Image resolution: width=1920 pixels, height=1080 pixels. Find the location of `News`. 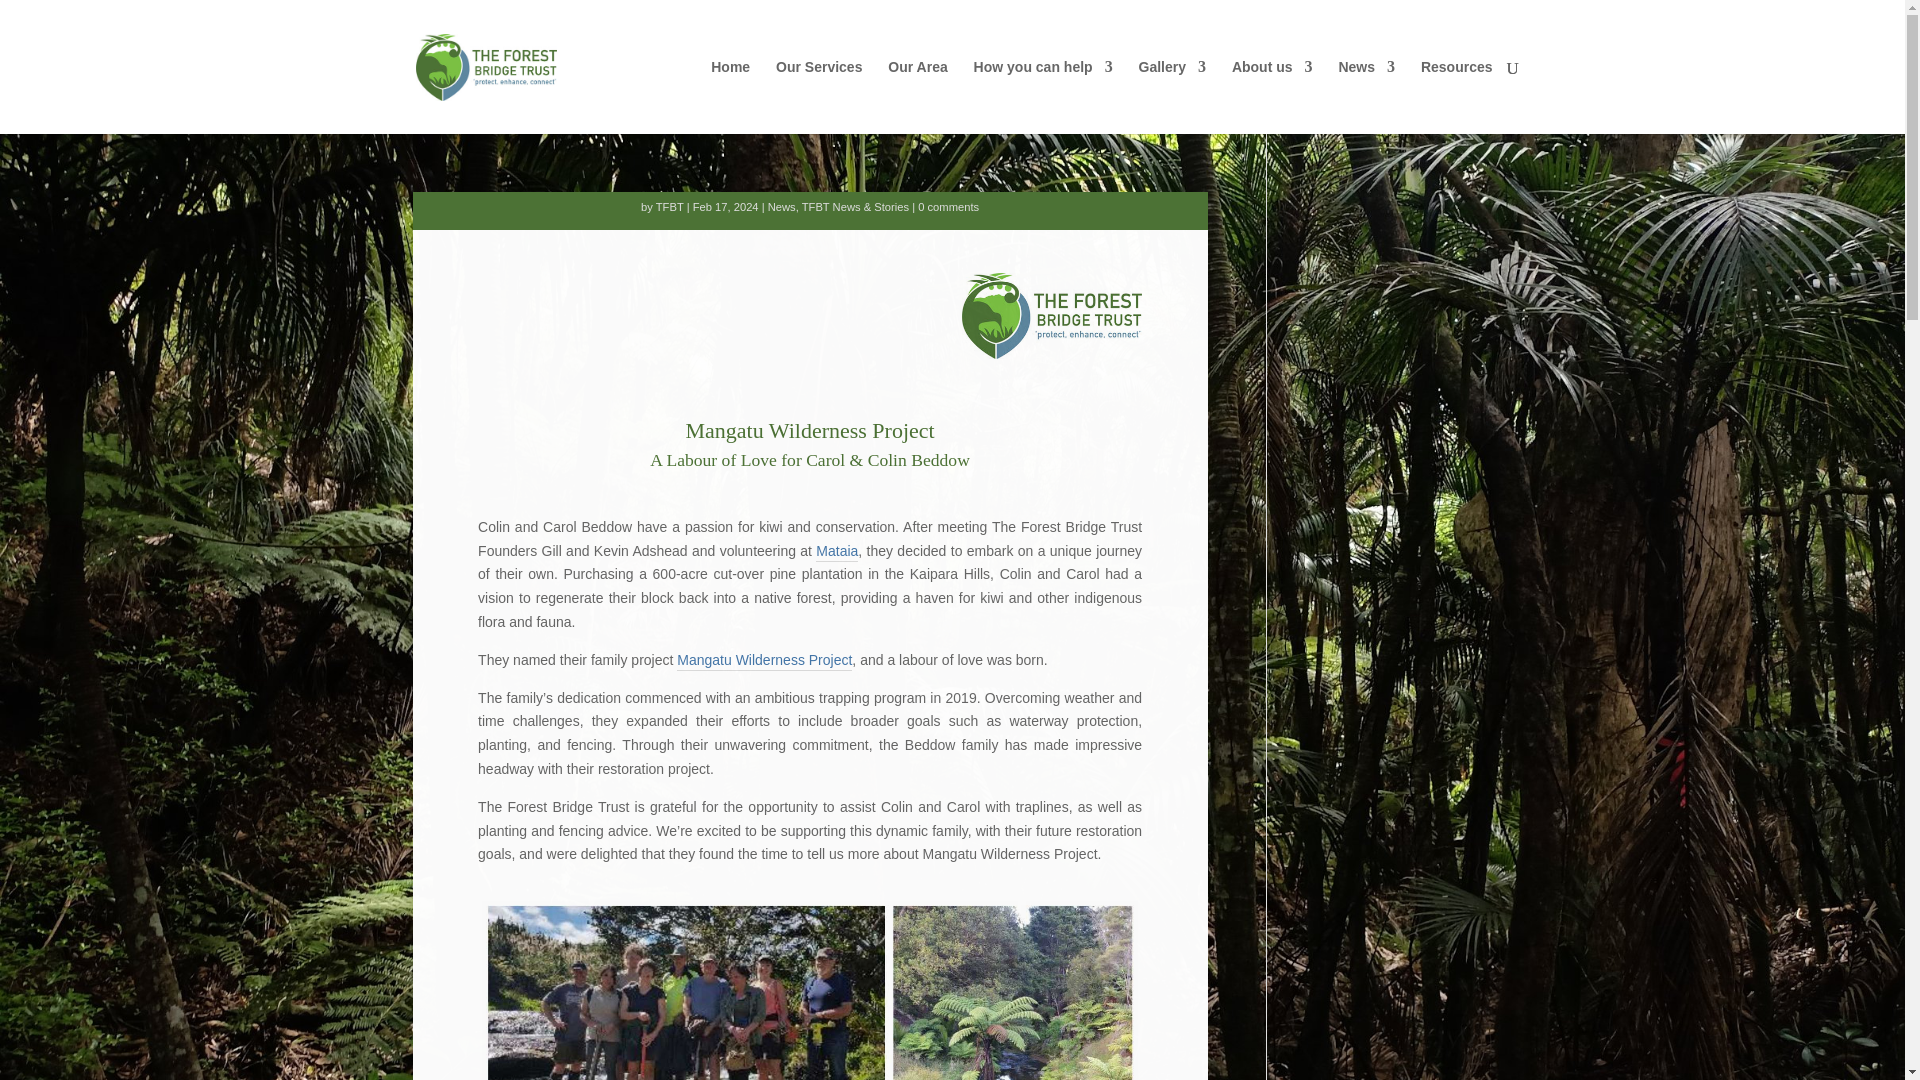

News is located at coordinates (1366, 96).